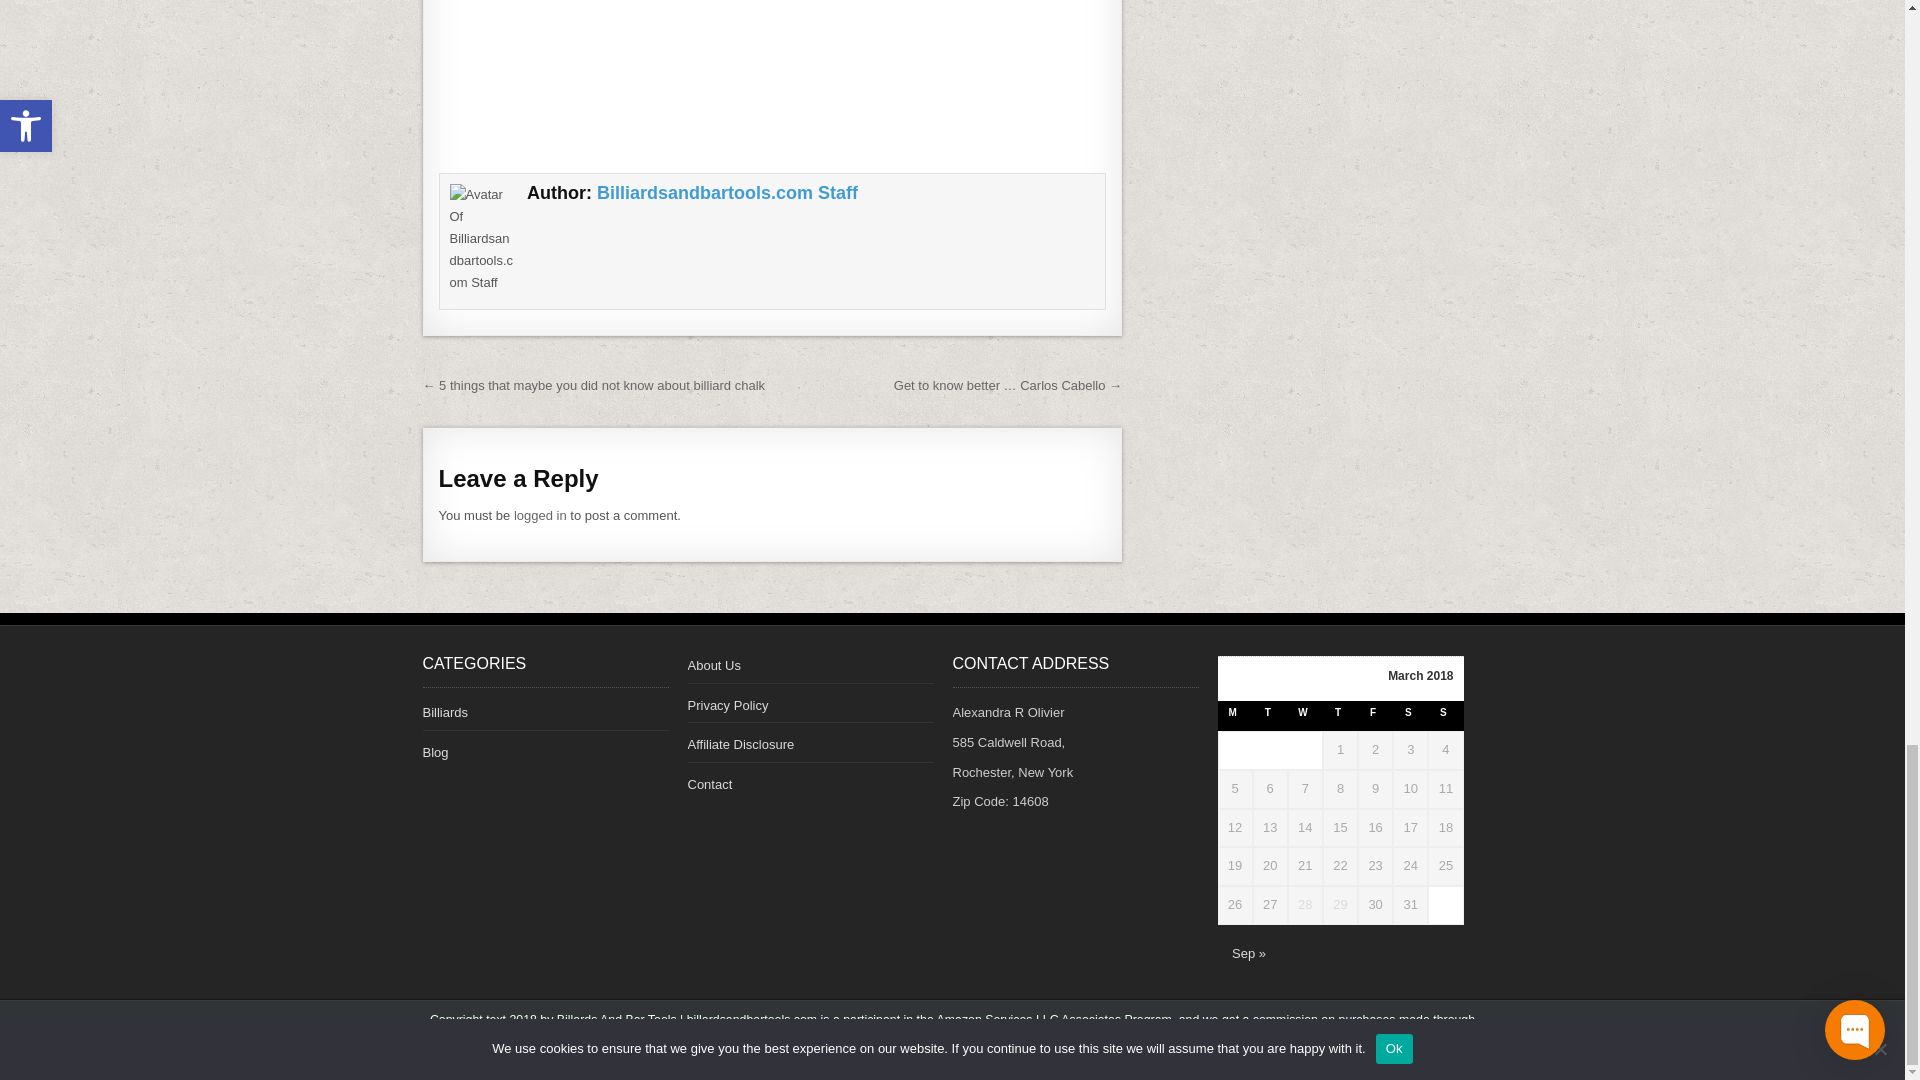 This screenshot has height=1080, width=1920. I want to click on Tuesday, so click(1270, 716).